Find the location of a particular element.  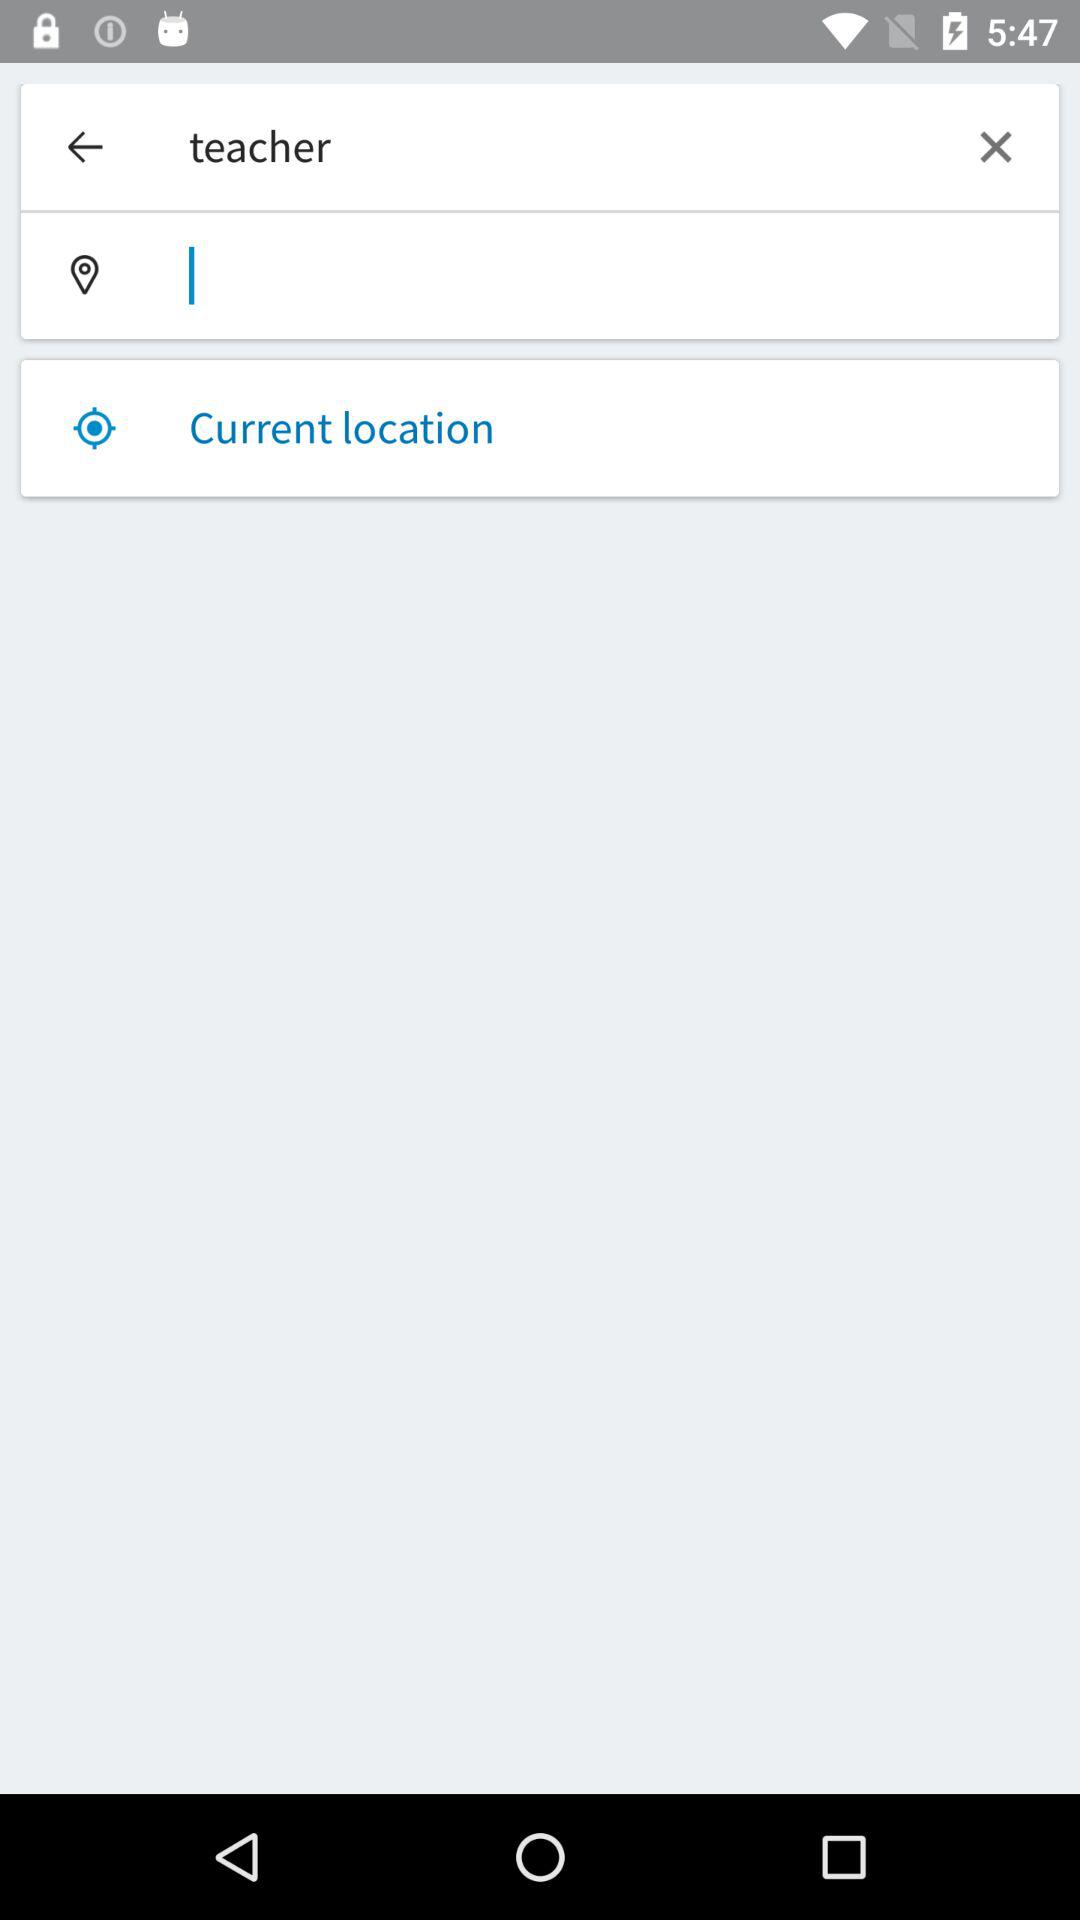

input field for location is located at coordinates (540, 276).